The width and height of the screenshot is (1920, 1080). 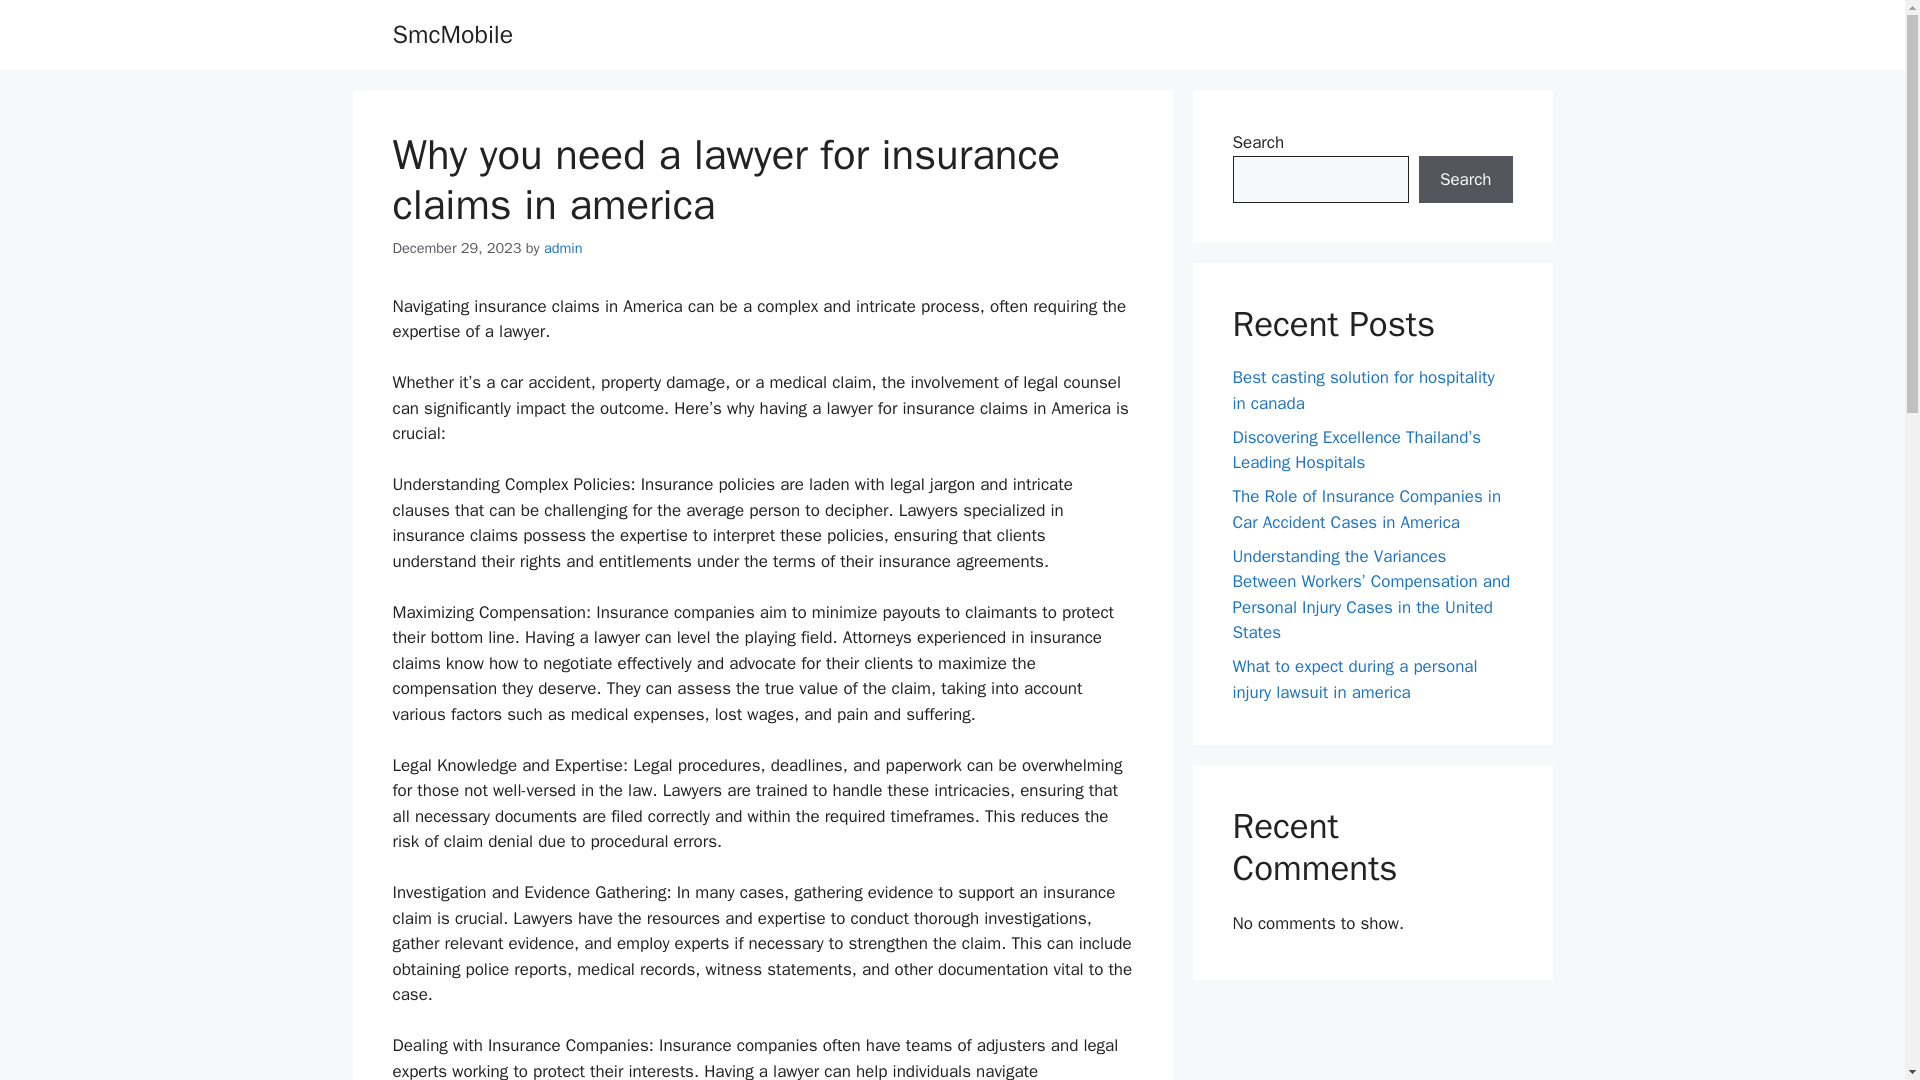 What do you see at coordinates (563, 248) in the screenshot?
I see `View all posts by admin` at bounding box center [563, 248].